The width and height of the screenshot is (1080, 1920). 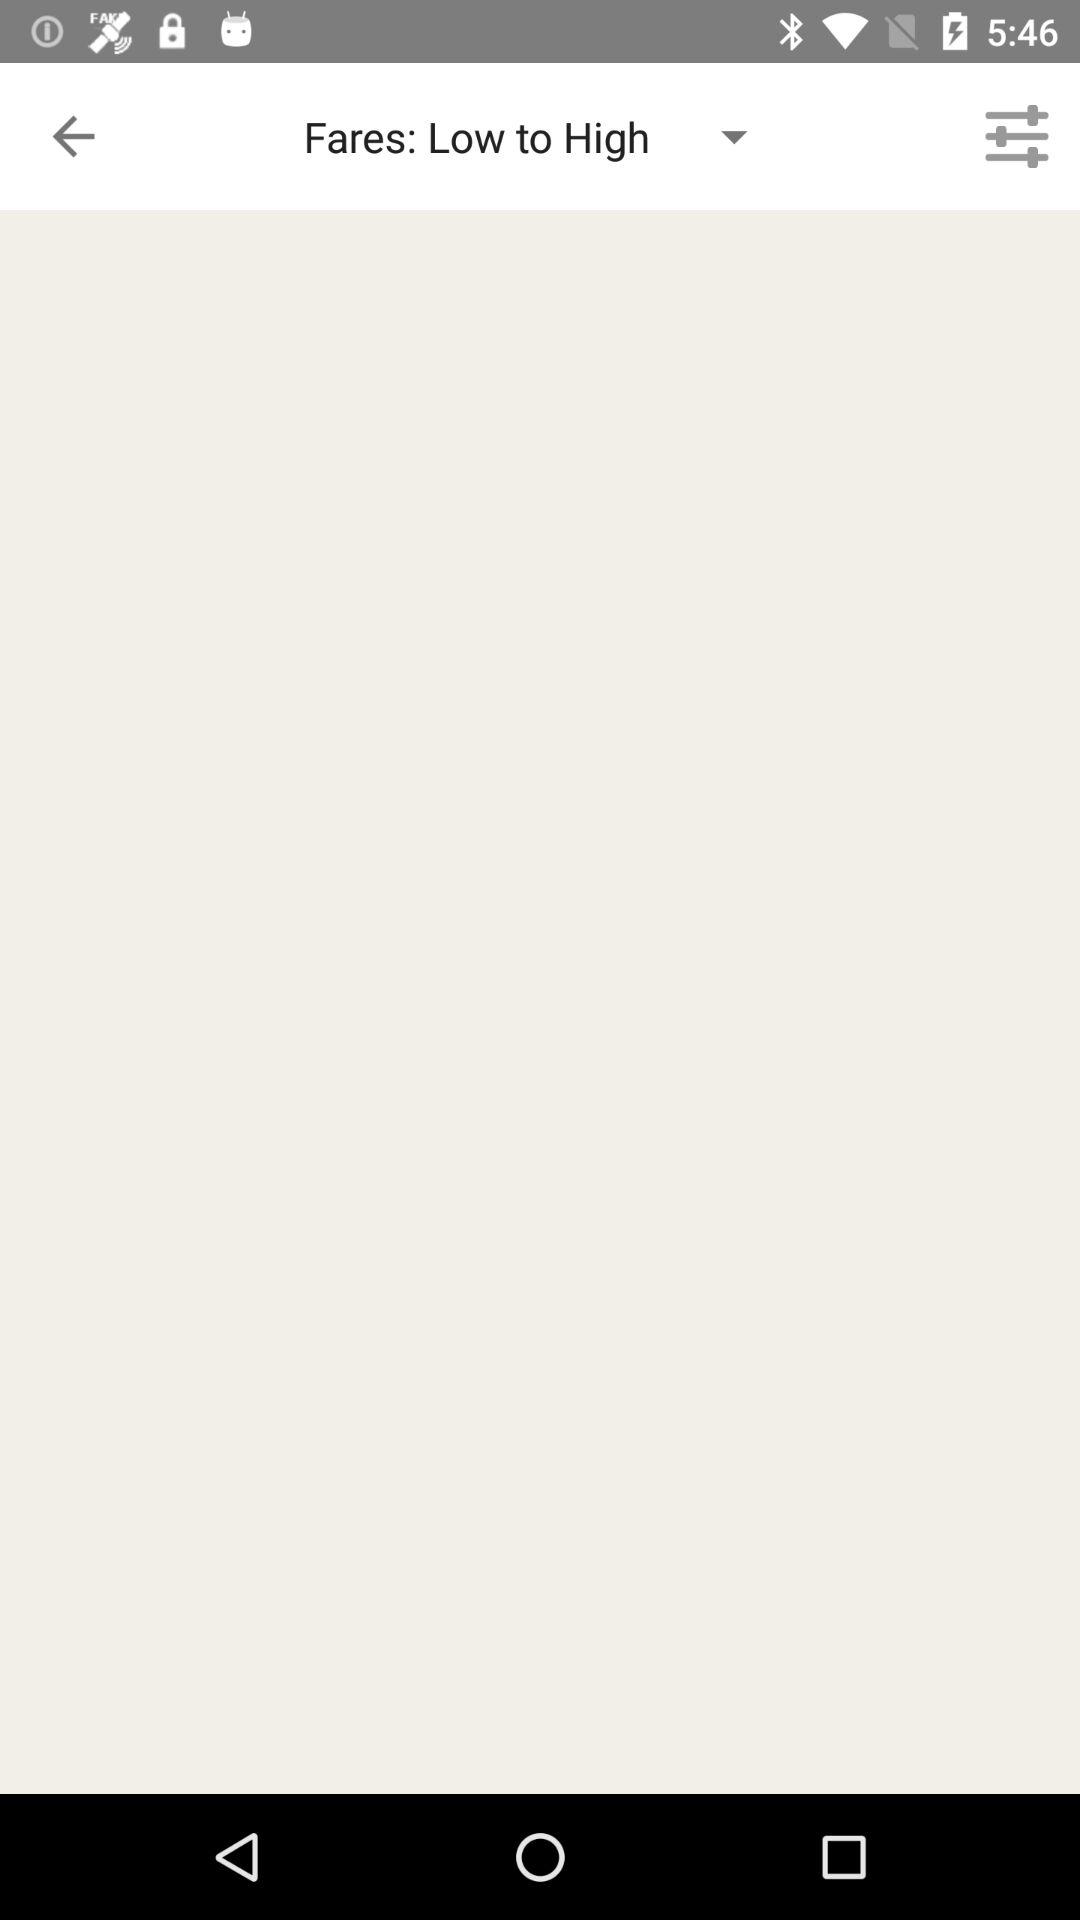 What do you see at coordinates (1016, 136) in the screenshot?
I see `turn off item at the top right corner` at bounding box center [1016, 136].